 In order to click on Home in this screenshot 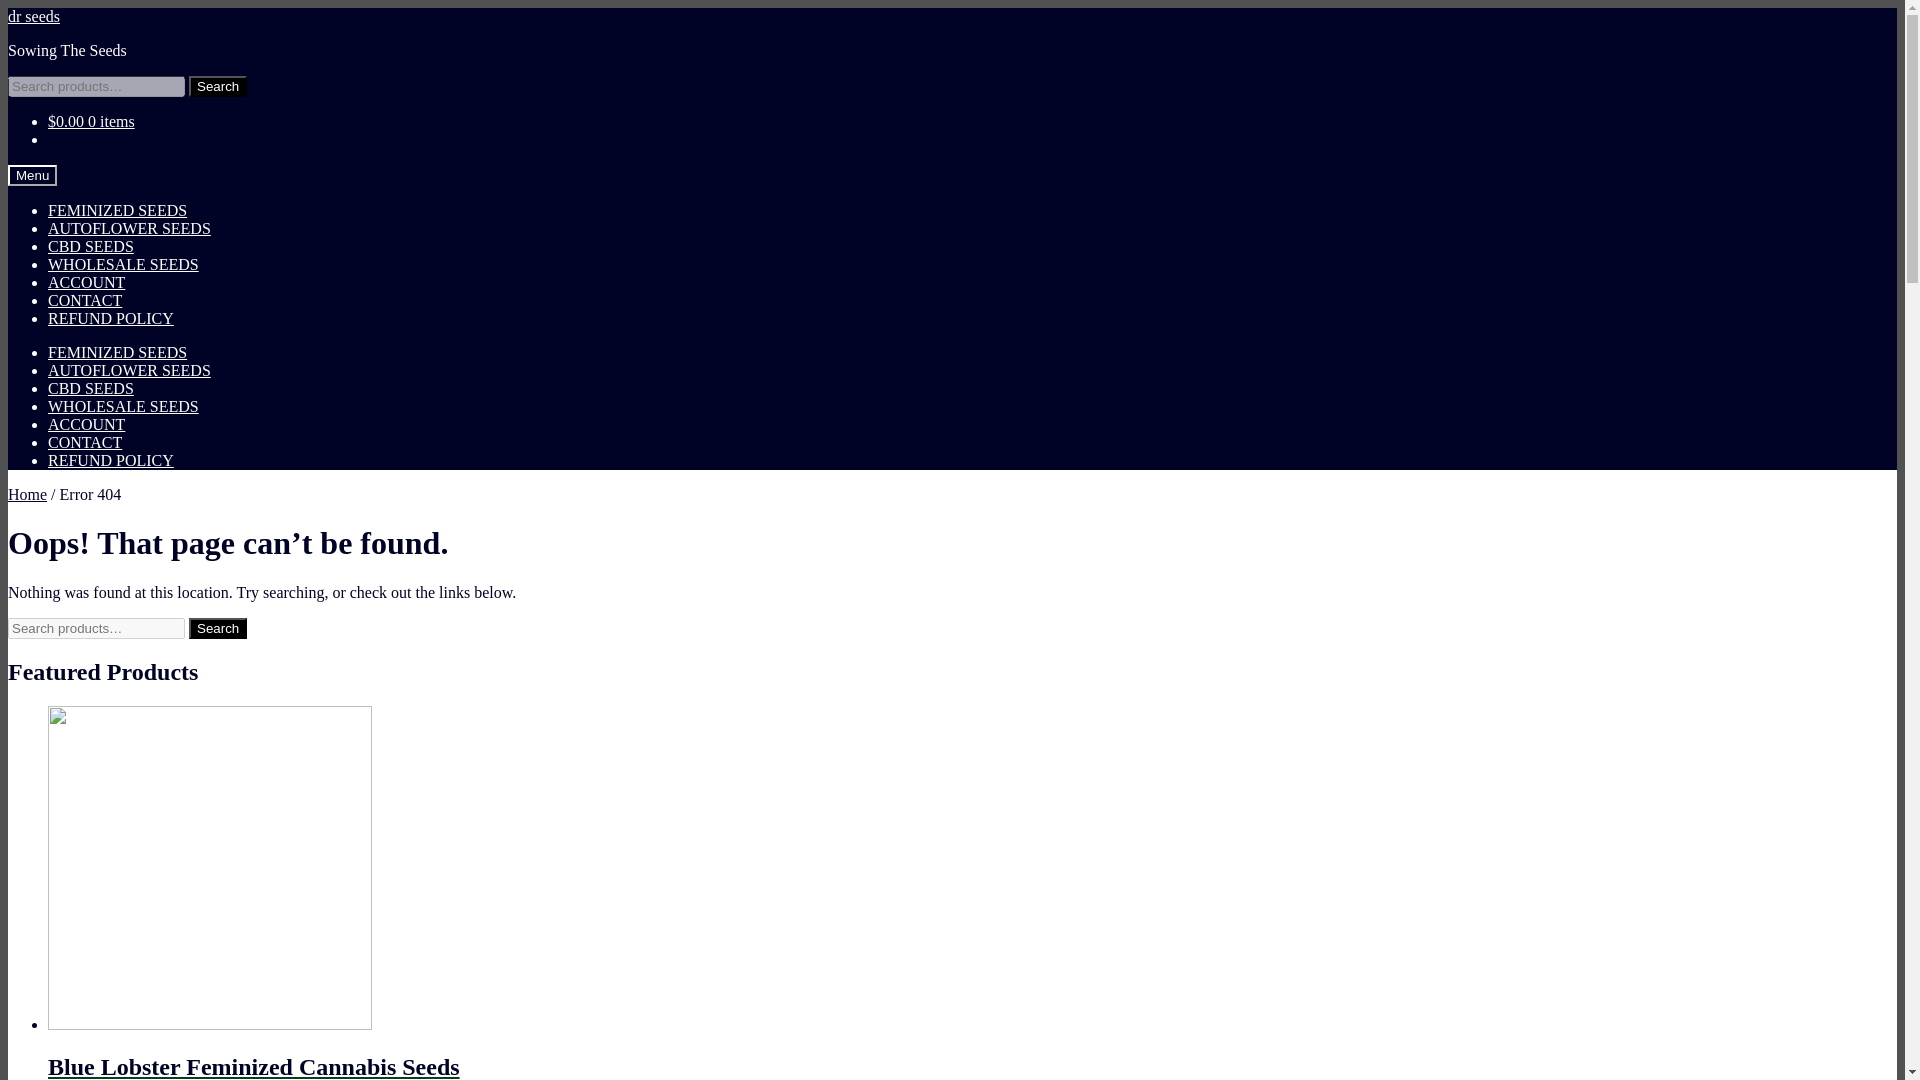, I will do `click(26, 494)`.